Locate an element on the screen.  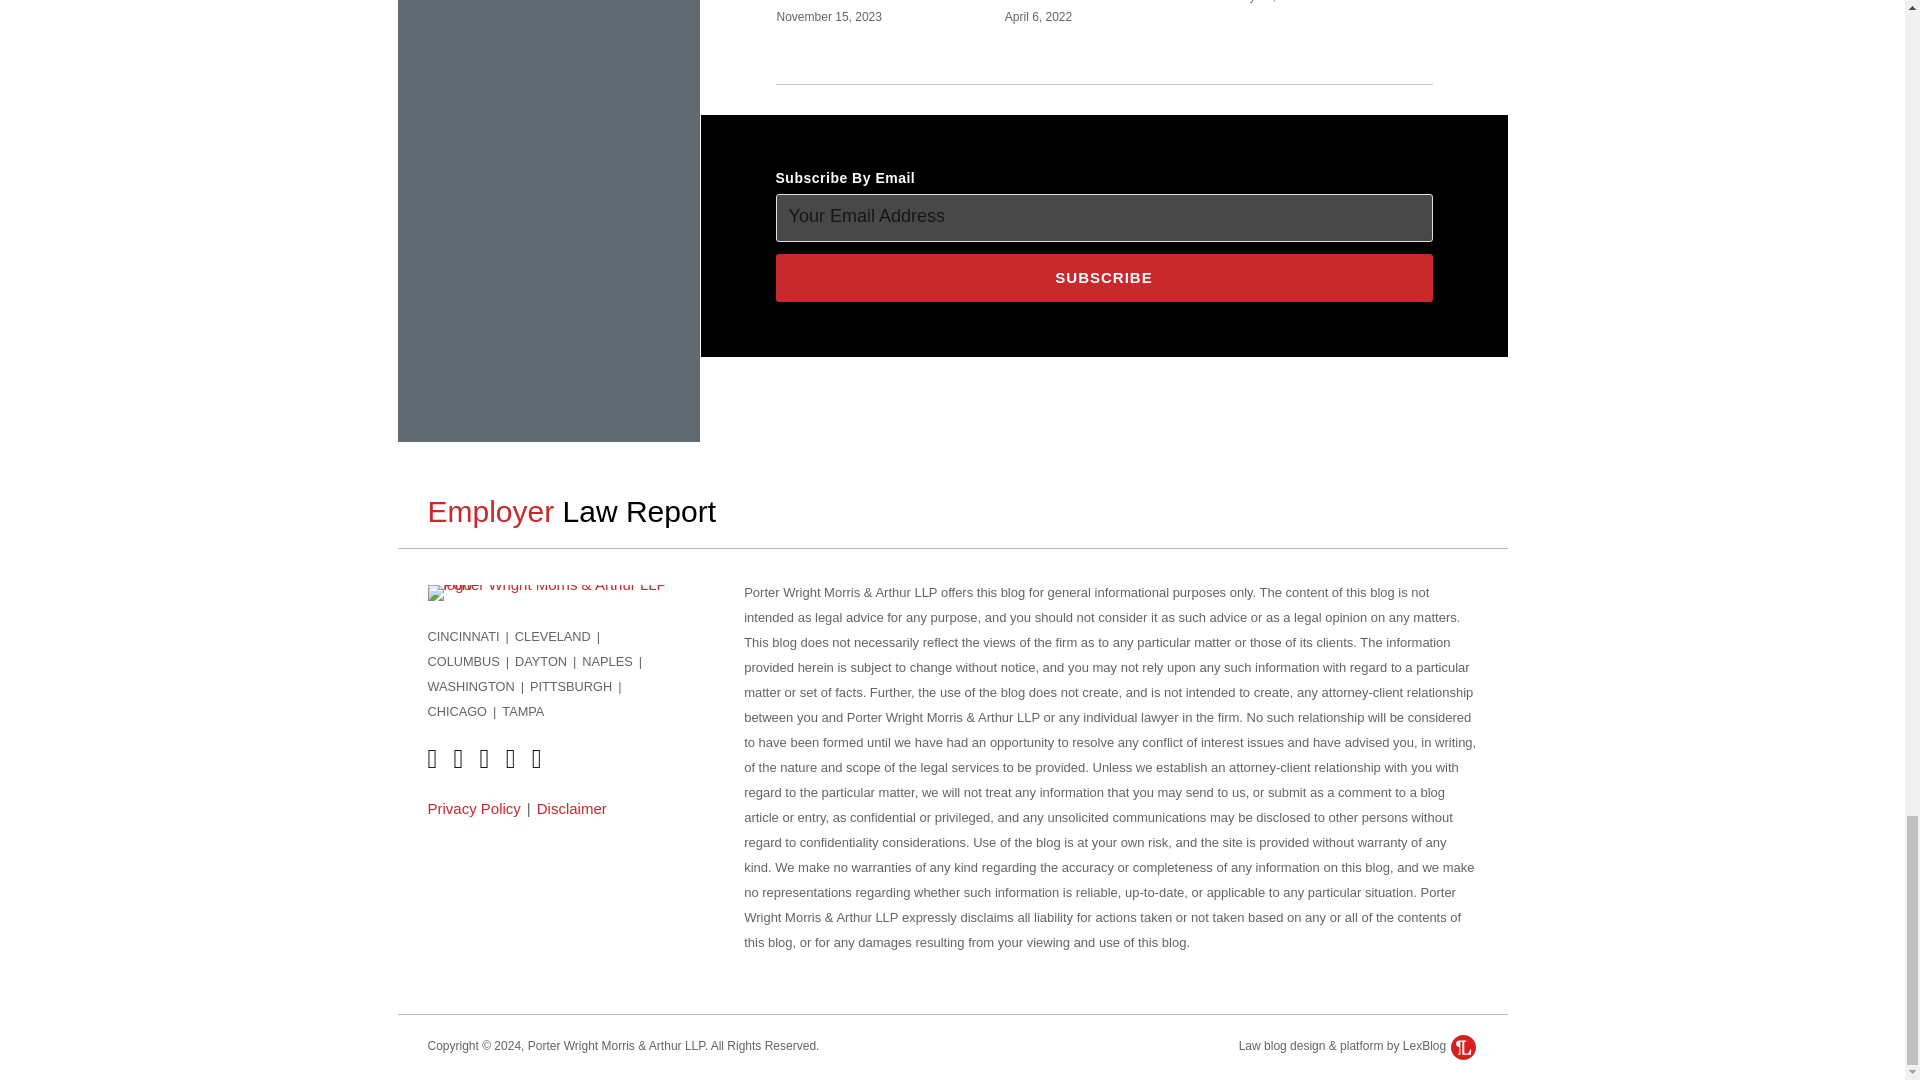
LexBlog Logo is located at coordinates (1464, 1046).